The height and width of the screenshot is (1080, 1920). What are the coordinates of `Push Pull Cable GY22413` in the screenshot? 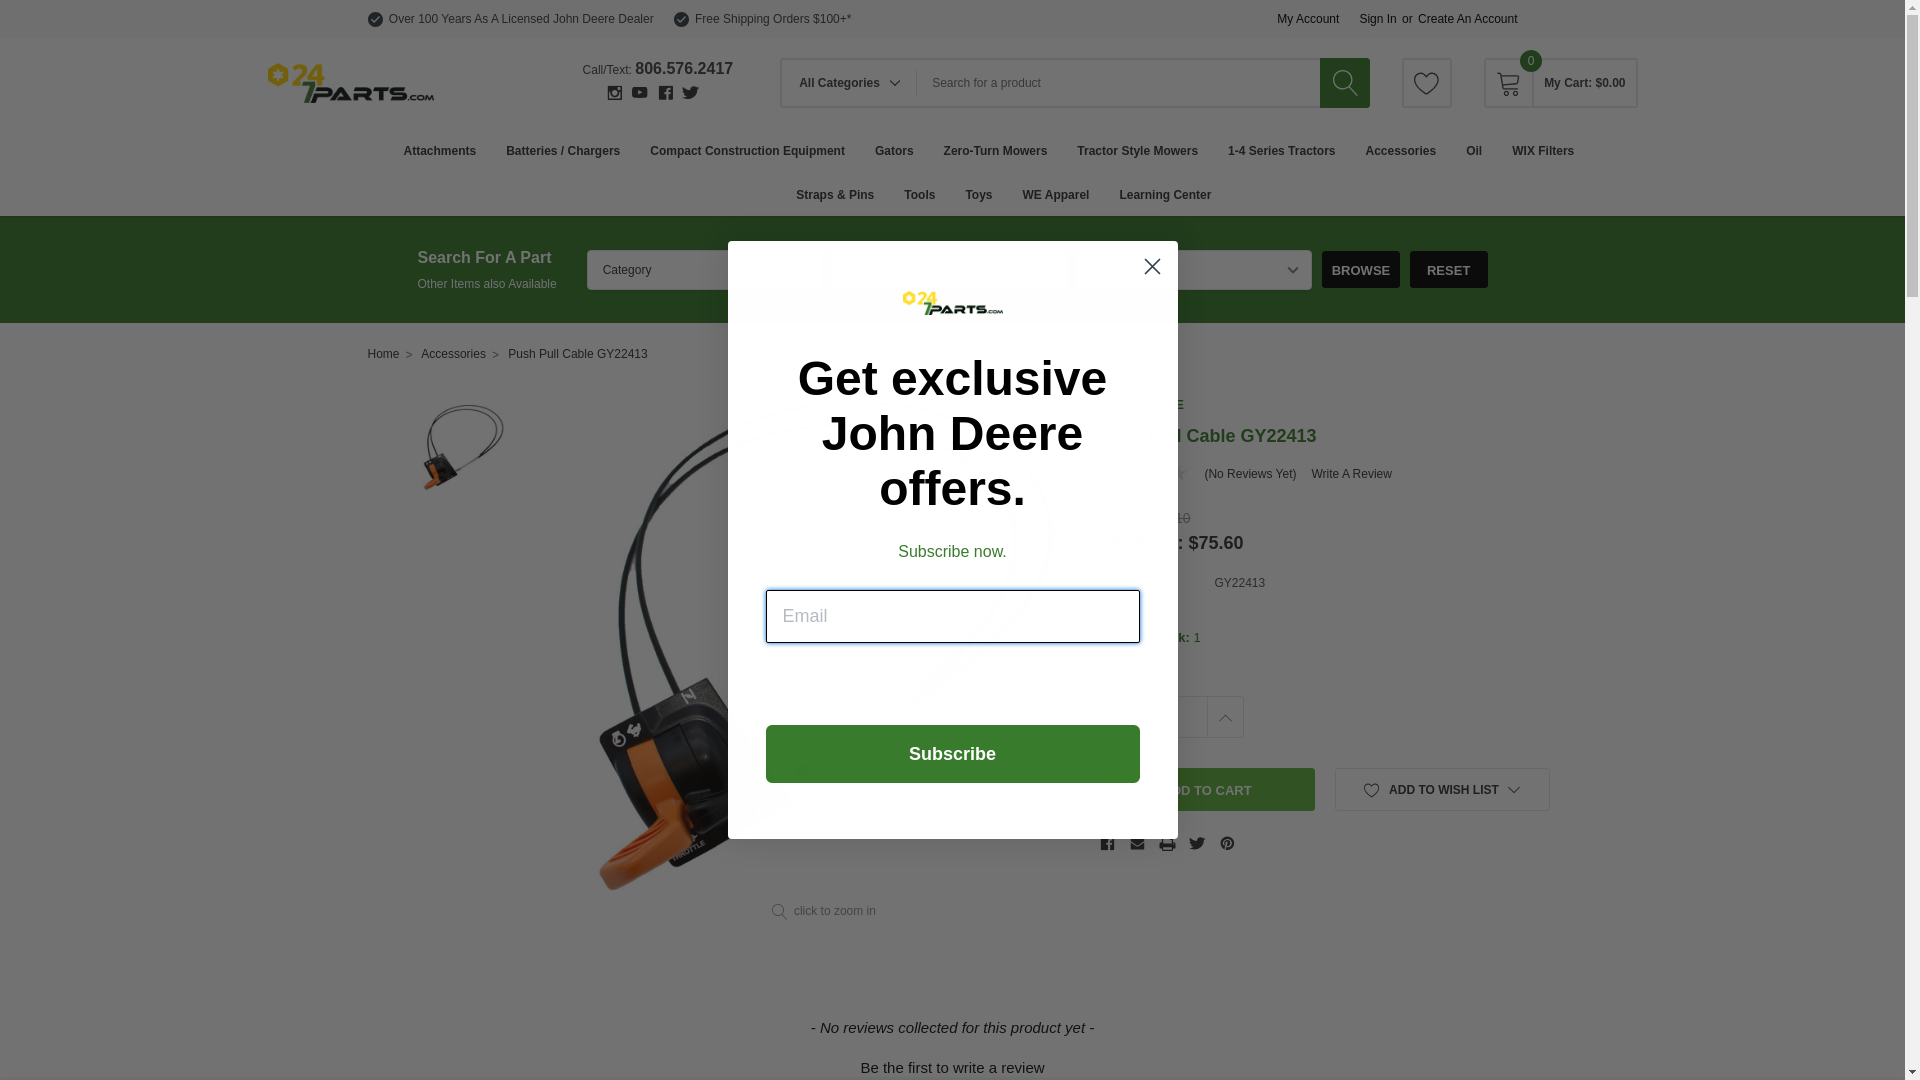 It's located at (462, 448).